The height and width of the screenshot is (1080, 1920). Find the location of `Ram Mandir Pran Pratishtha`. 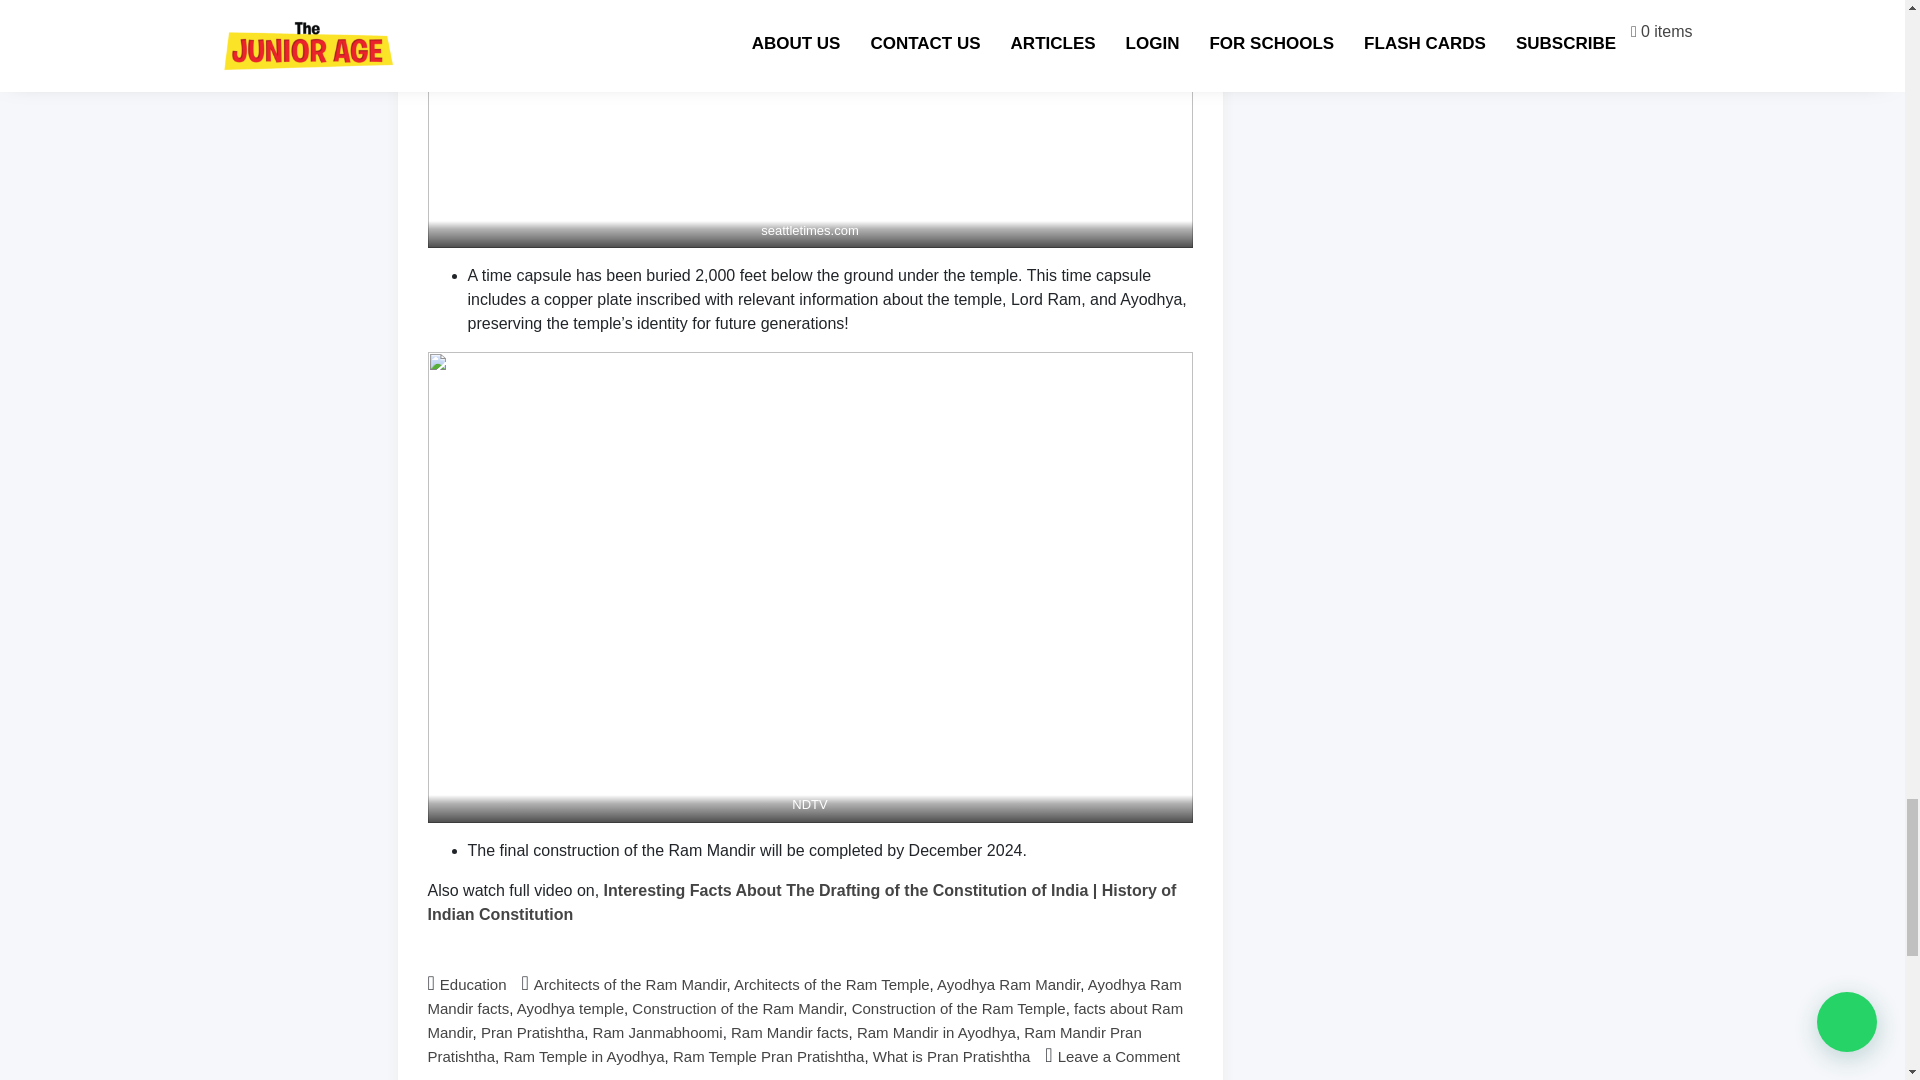

Ram Mandir Pran Pratishtha is located at coordinates (785, 1044).